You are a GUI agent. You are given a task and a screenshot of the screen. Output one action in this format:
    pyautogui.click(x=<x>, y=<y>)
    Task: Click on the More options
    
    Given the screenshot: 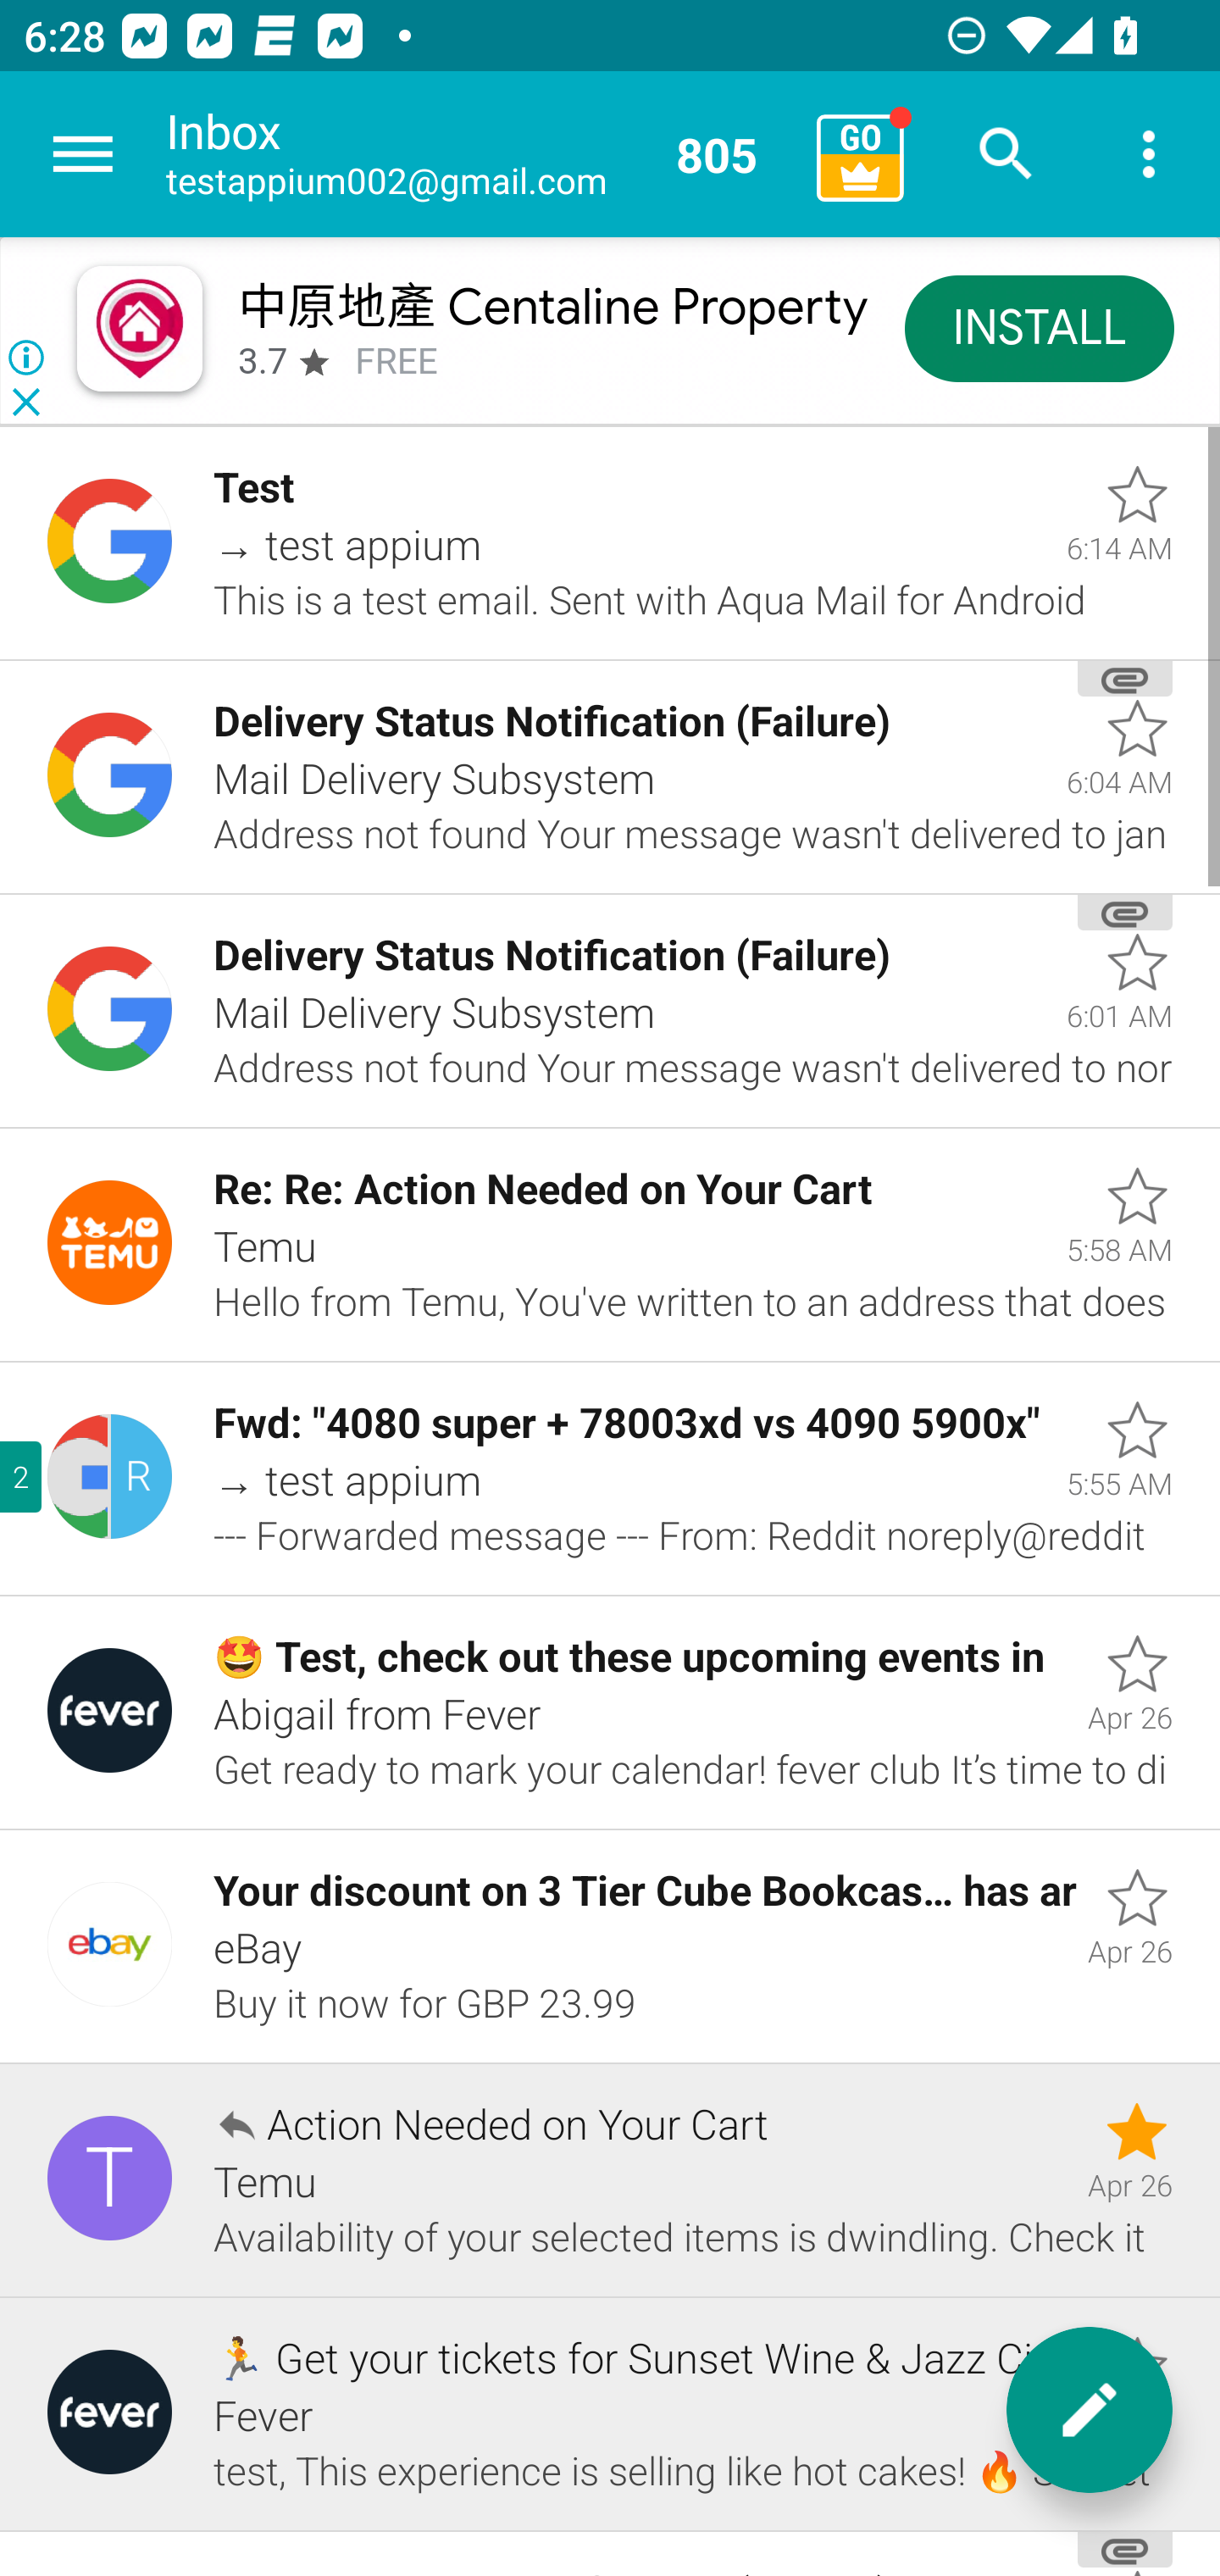 What is the action you would take?
    pyautogui.click(x=1149, y=154)
    